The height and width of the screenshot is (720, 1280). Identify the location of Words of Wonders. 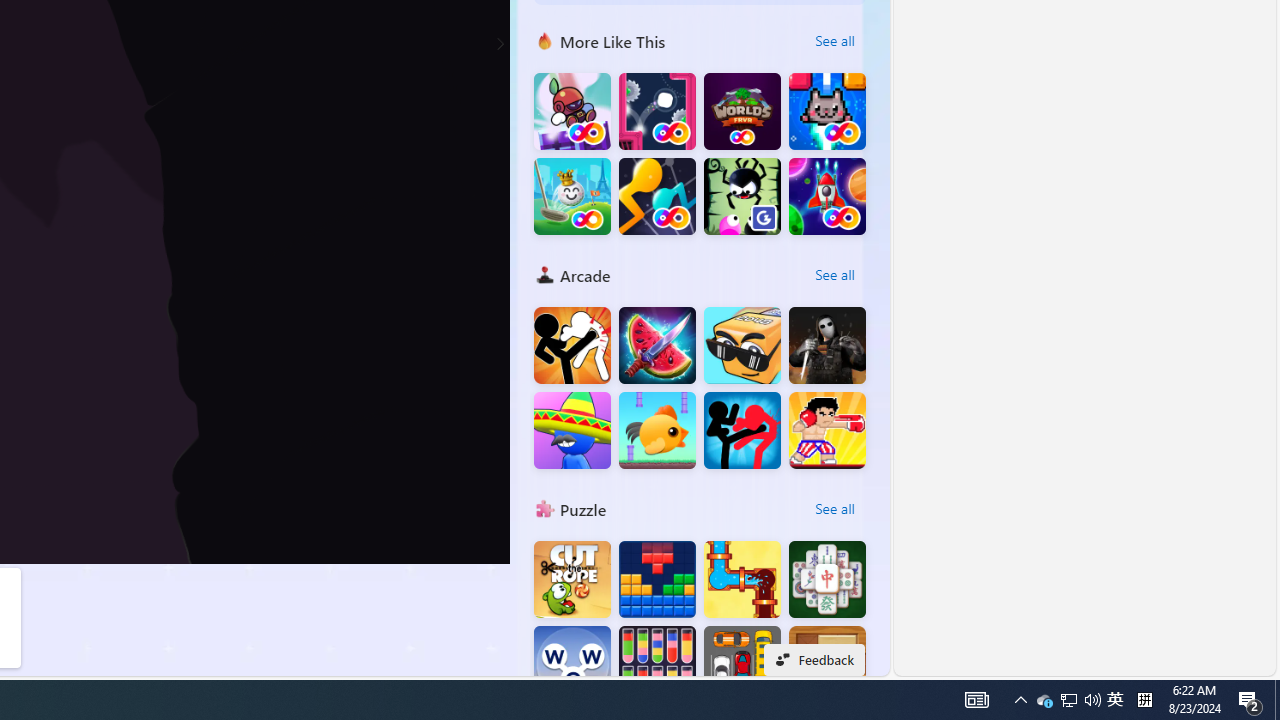
(572, 664).